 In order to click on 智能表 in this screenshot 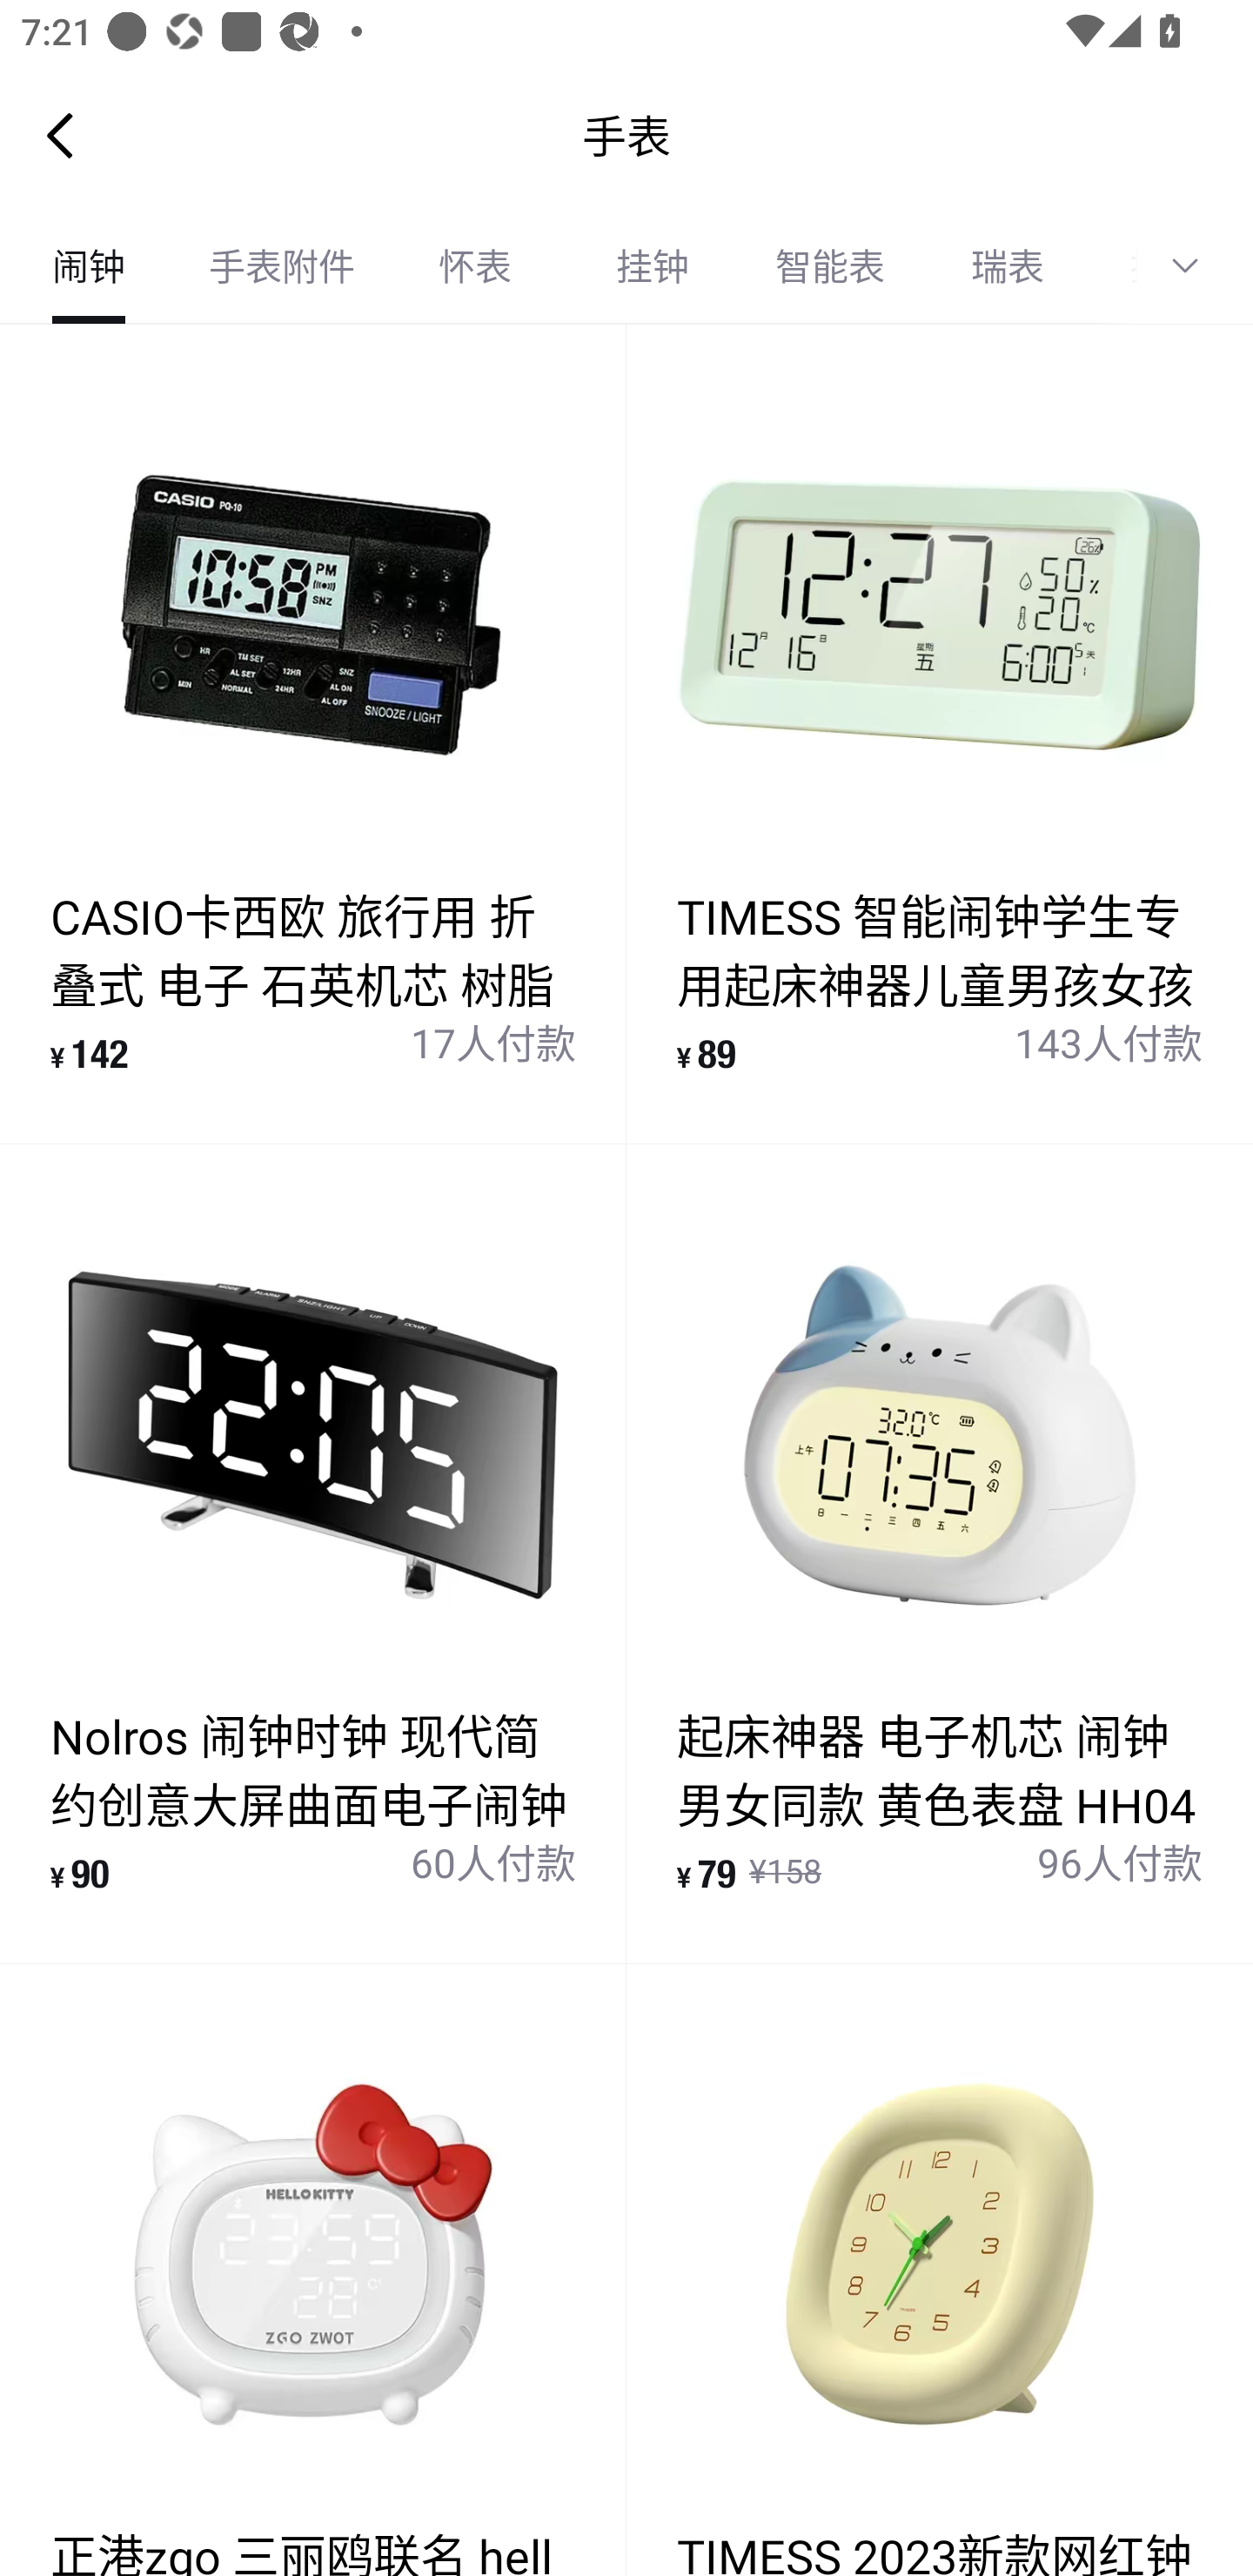, I will do `click(830, 266)`.